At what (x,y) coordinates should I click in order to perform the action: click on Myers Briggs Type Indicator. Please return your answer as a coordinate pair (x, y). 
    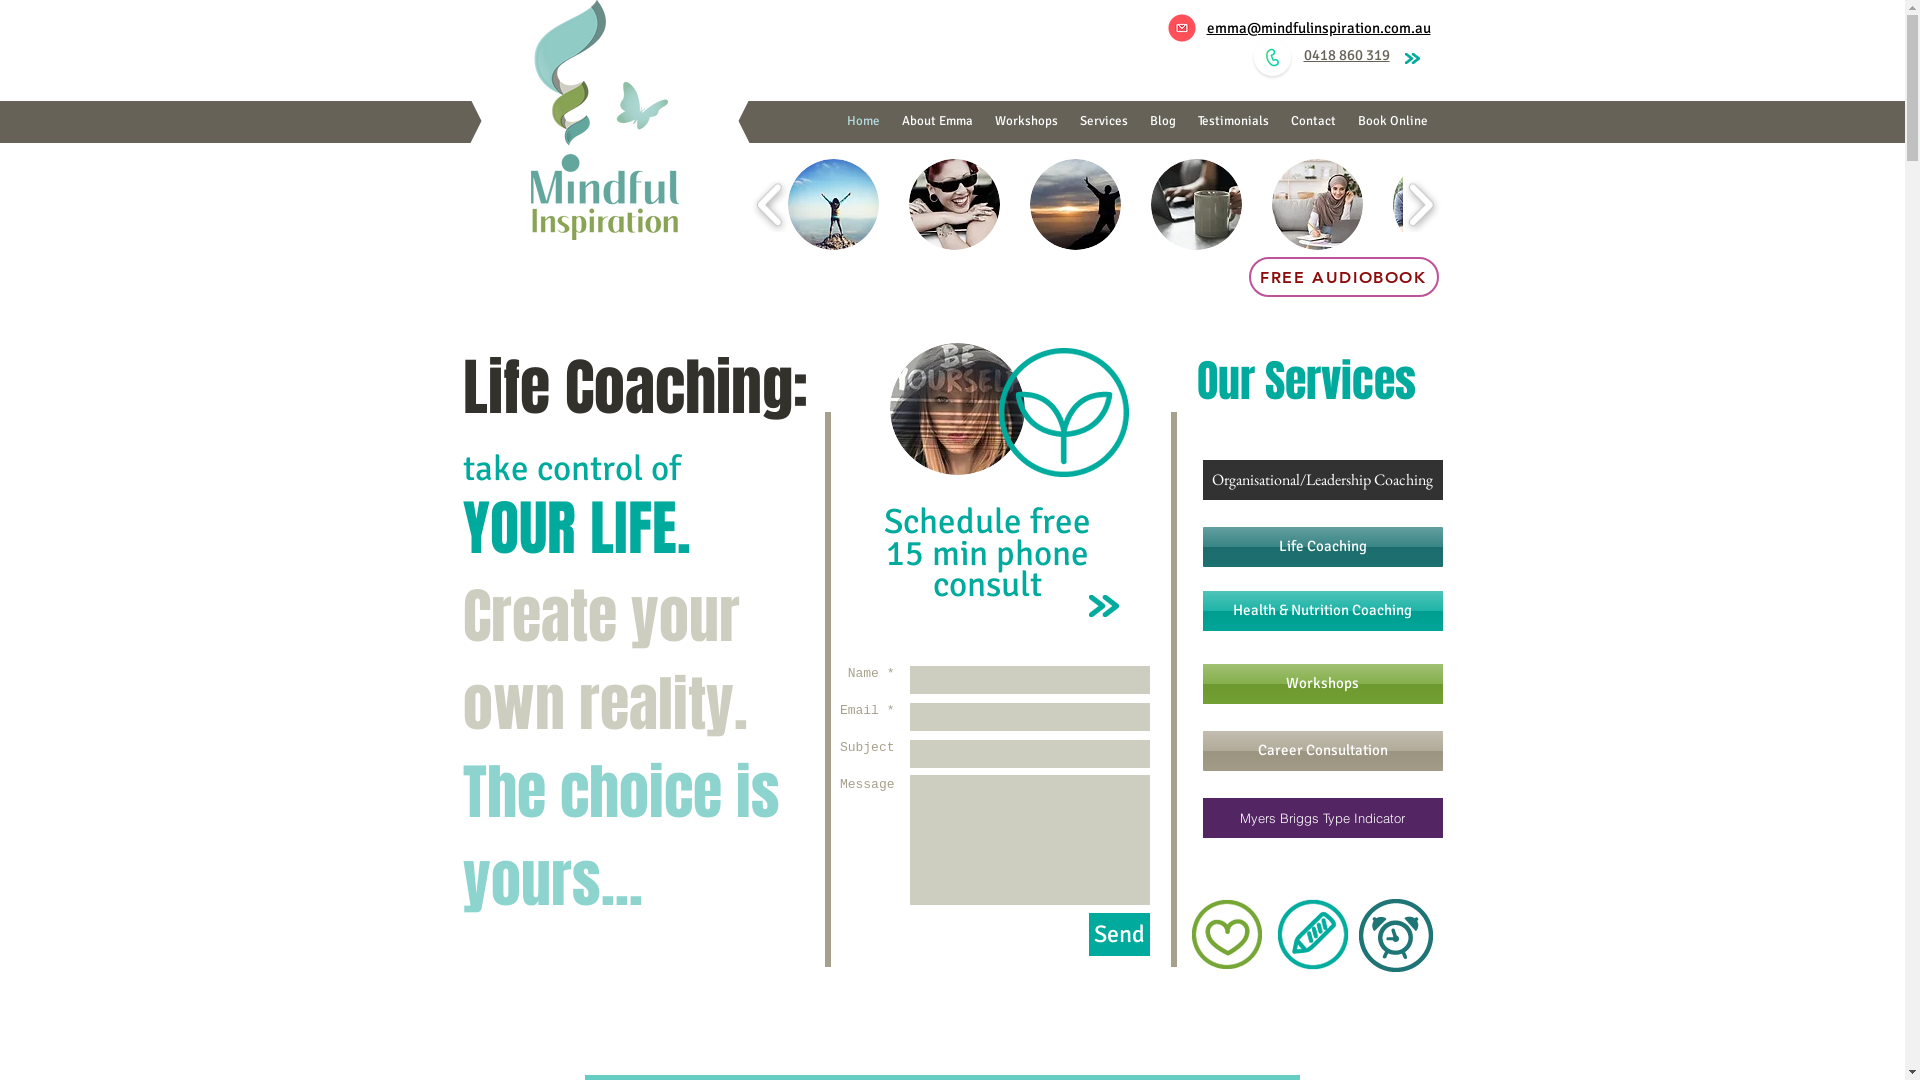
    Looking at the image, I should click on (1322, 818).